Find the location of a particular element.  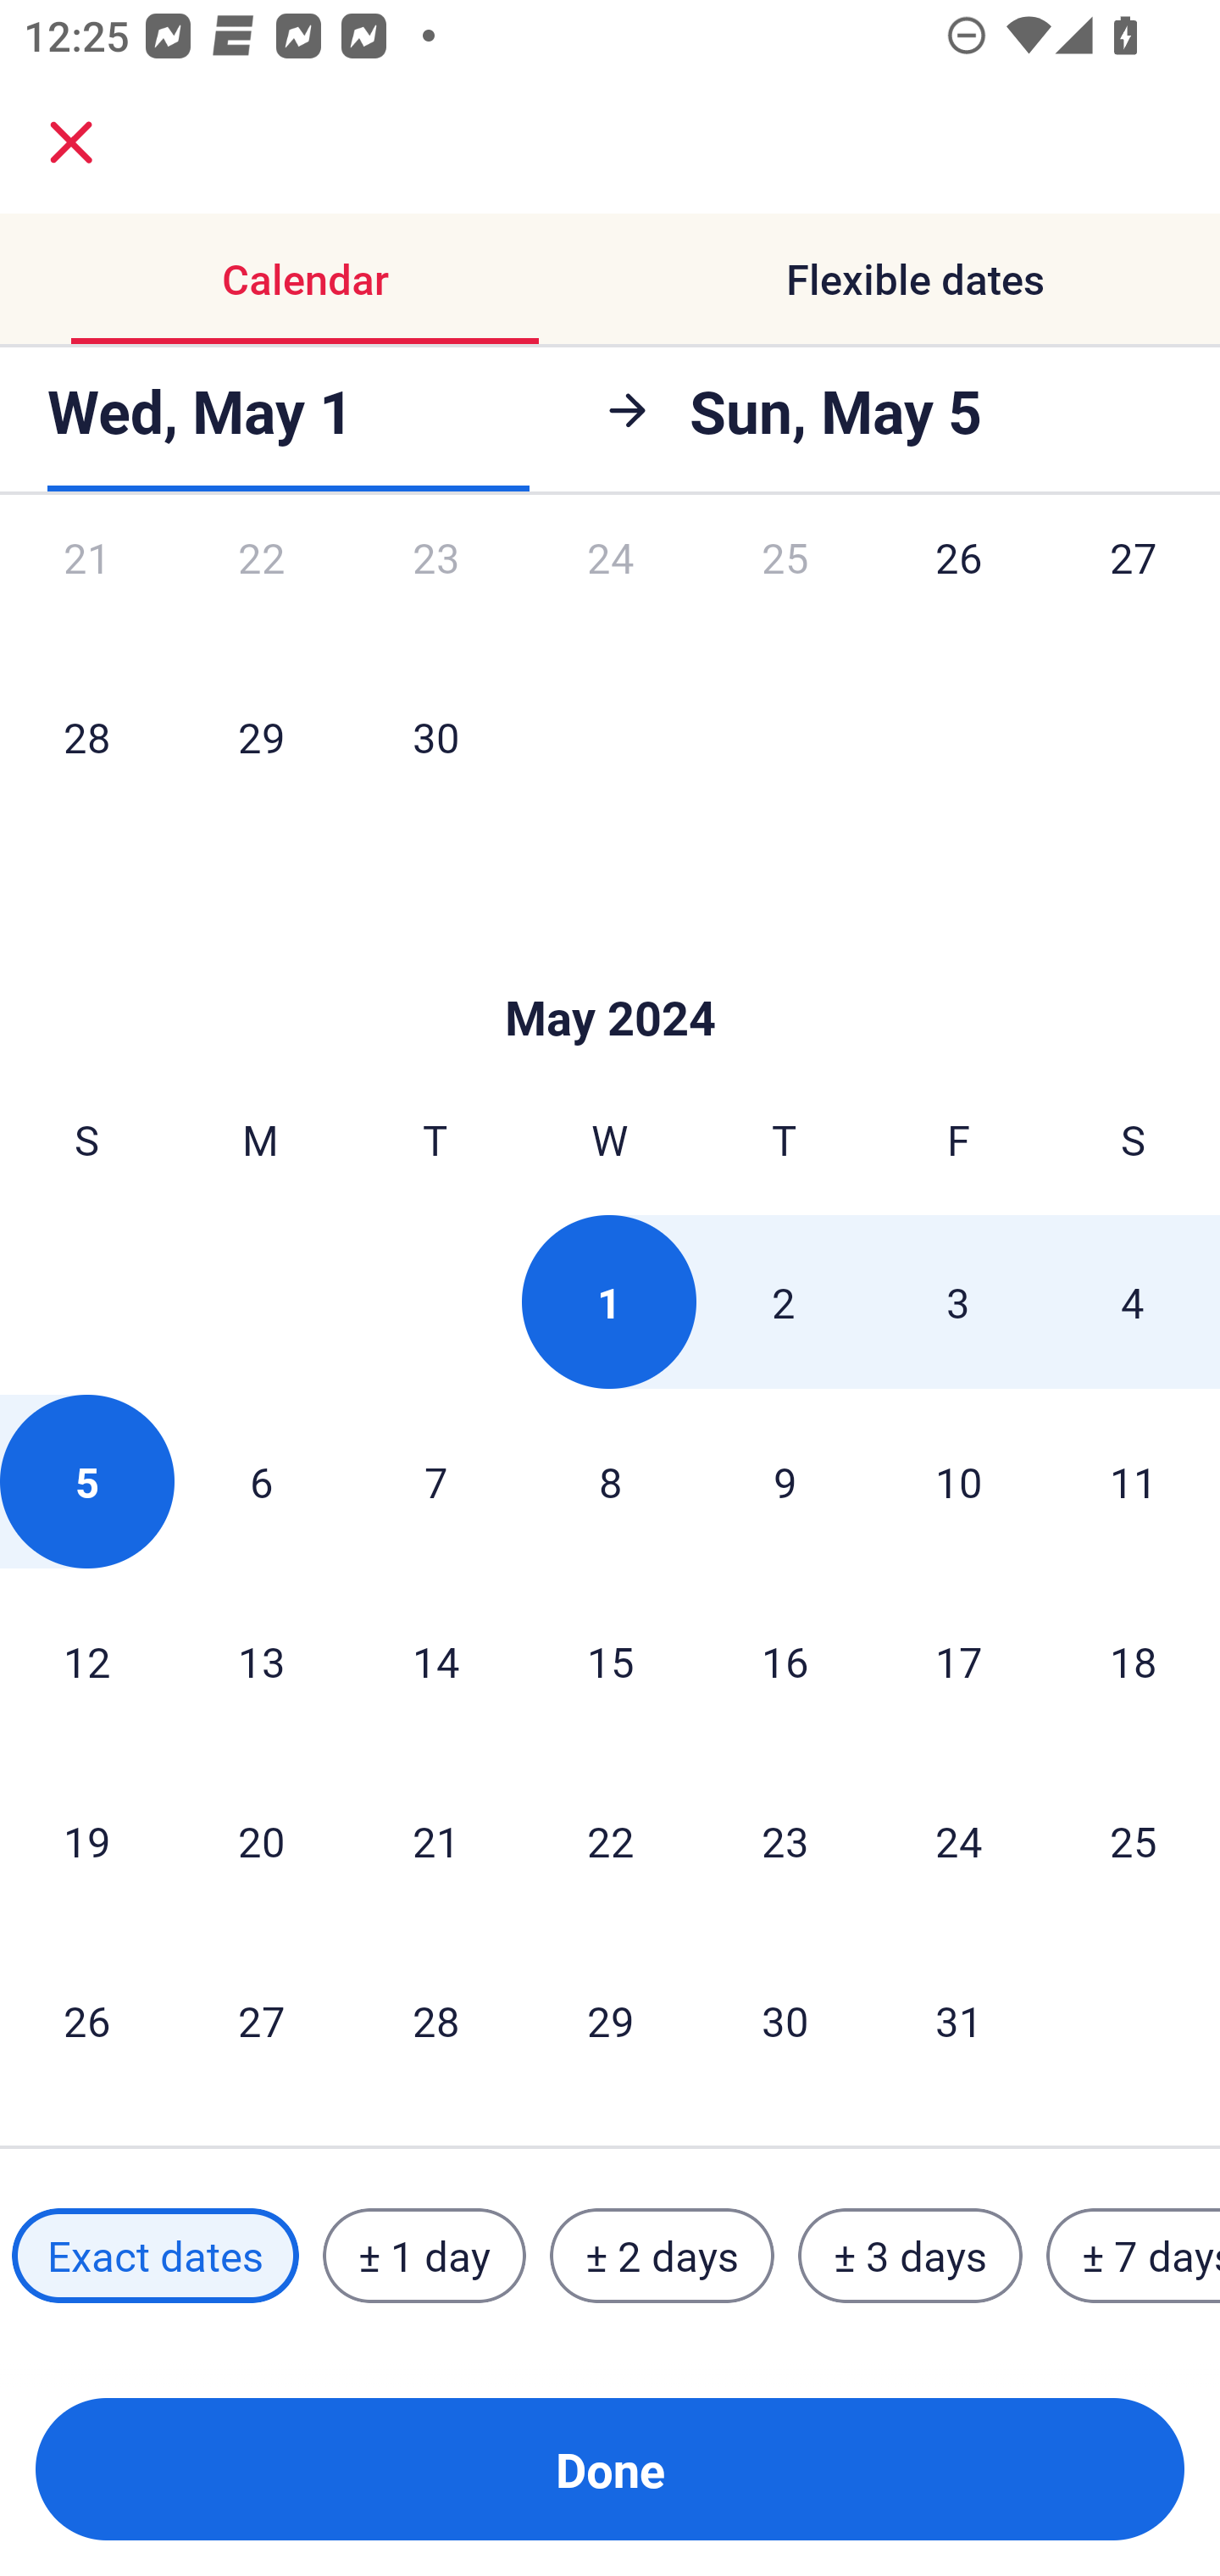

22 Wednesday, May 22, 2024 is located at coordinates (610, 1840).